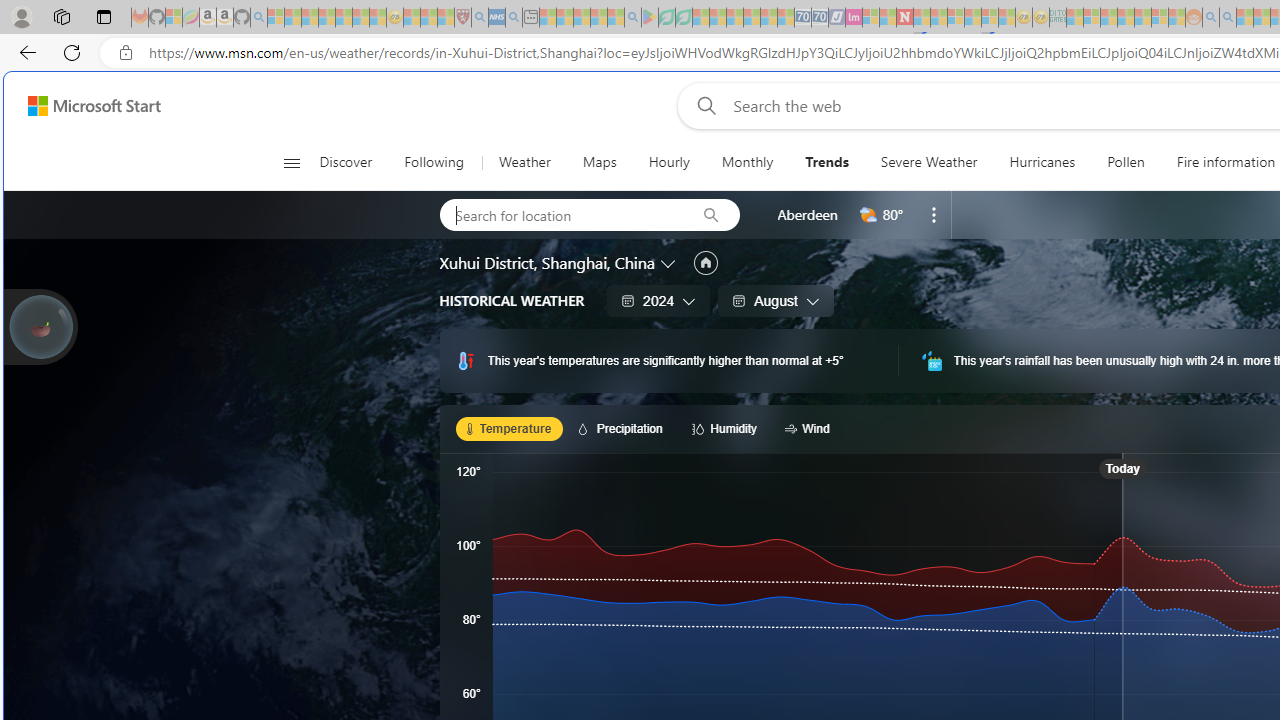  I want to click on Precipitation, so click(624, 428).